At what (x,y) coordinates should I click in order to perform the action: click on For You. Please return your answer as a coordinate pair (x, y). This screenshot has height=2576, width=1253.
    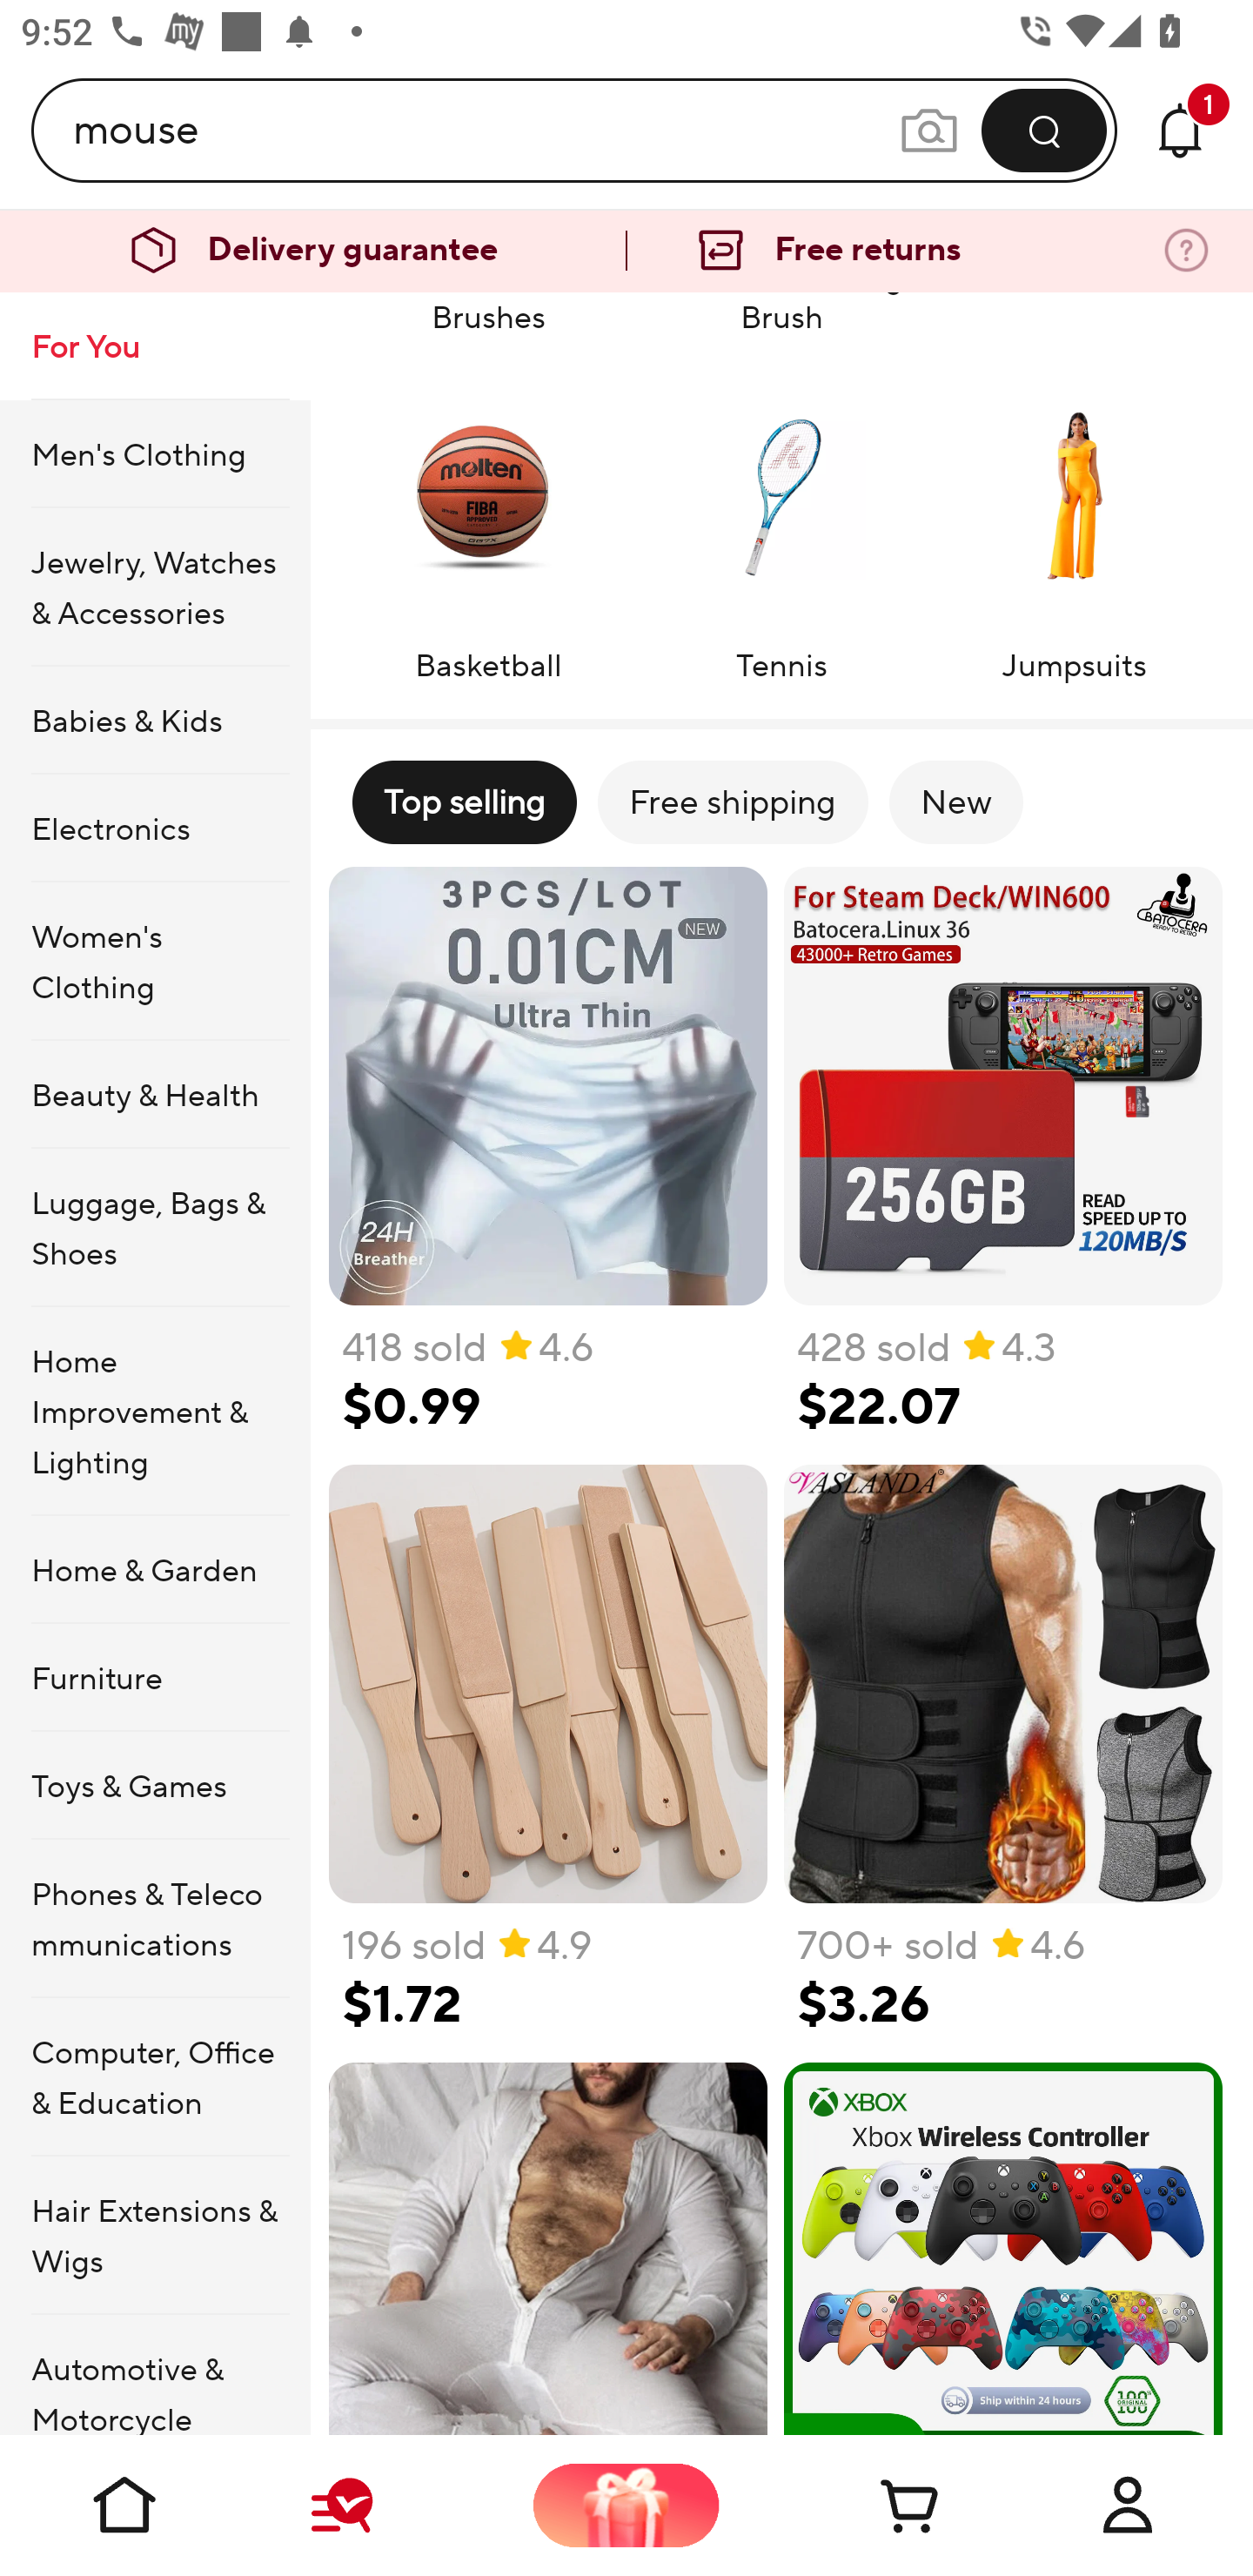
    Looking at the image, I should click on (155, 346).